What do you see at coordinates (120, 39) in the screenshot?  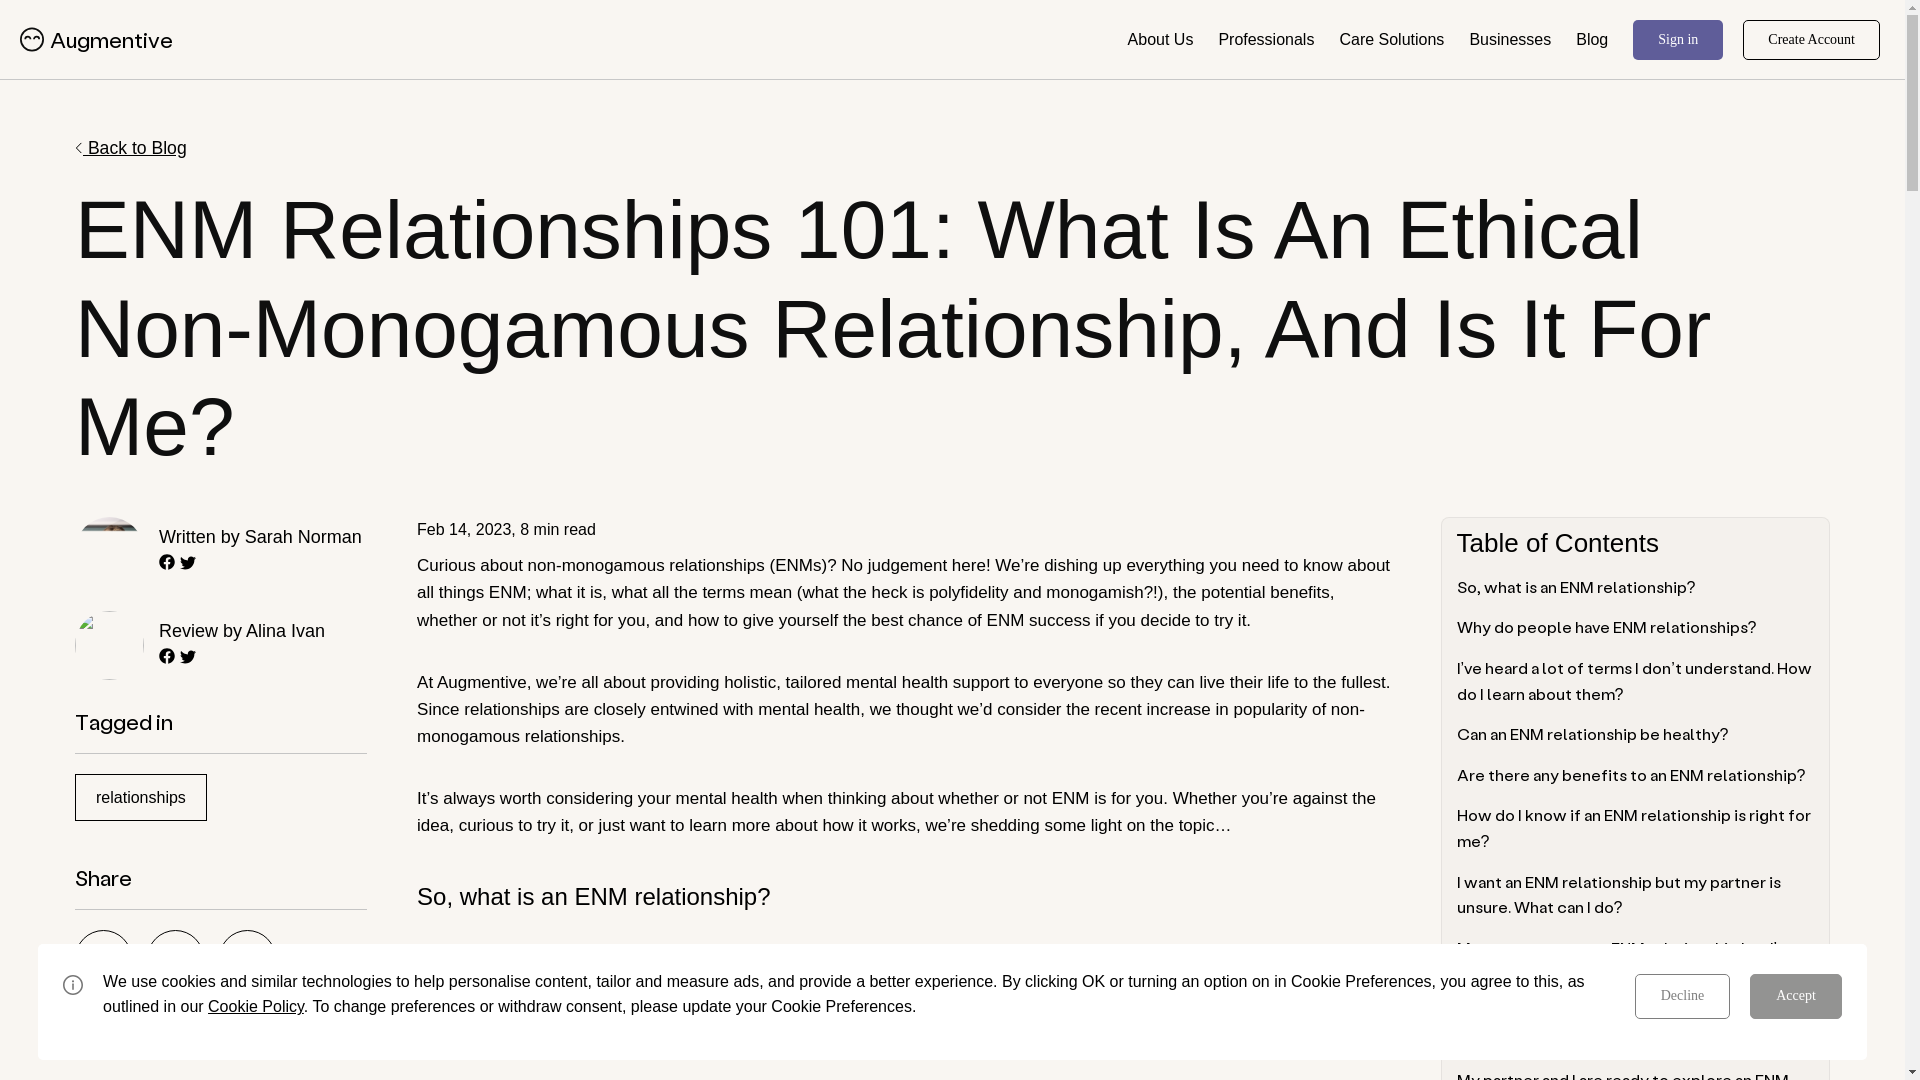 I see `Augmentive` at bounding box center [120, 39].